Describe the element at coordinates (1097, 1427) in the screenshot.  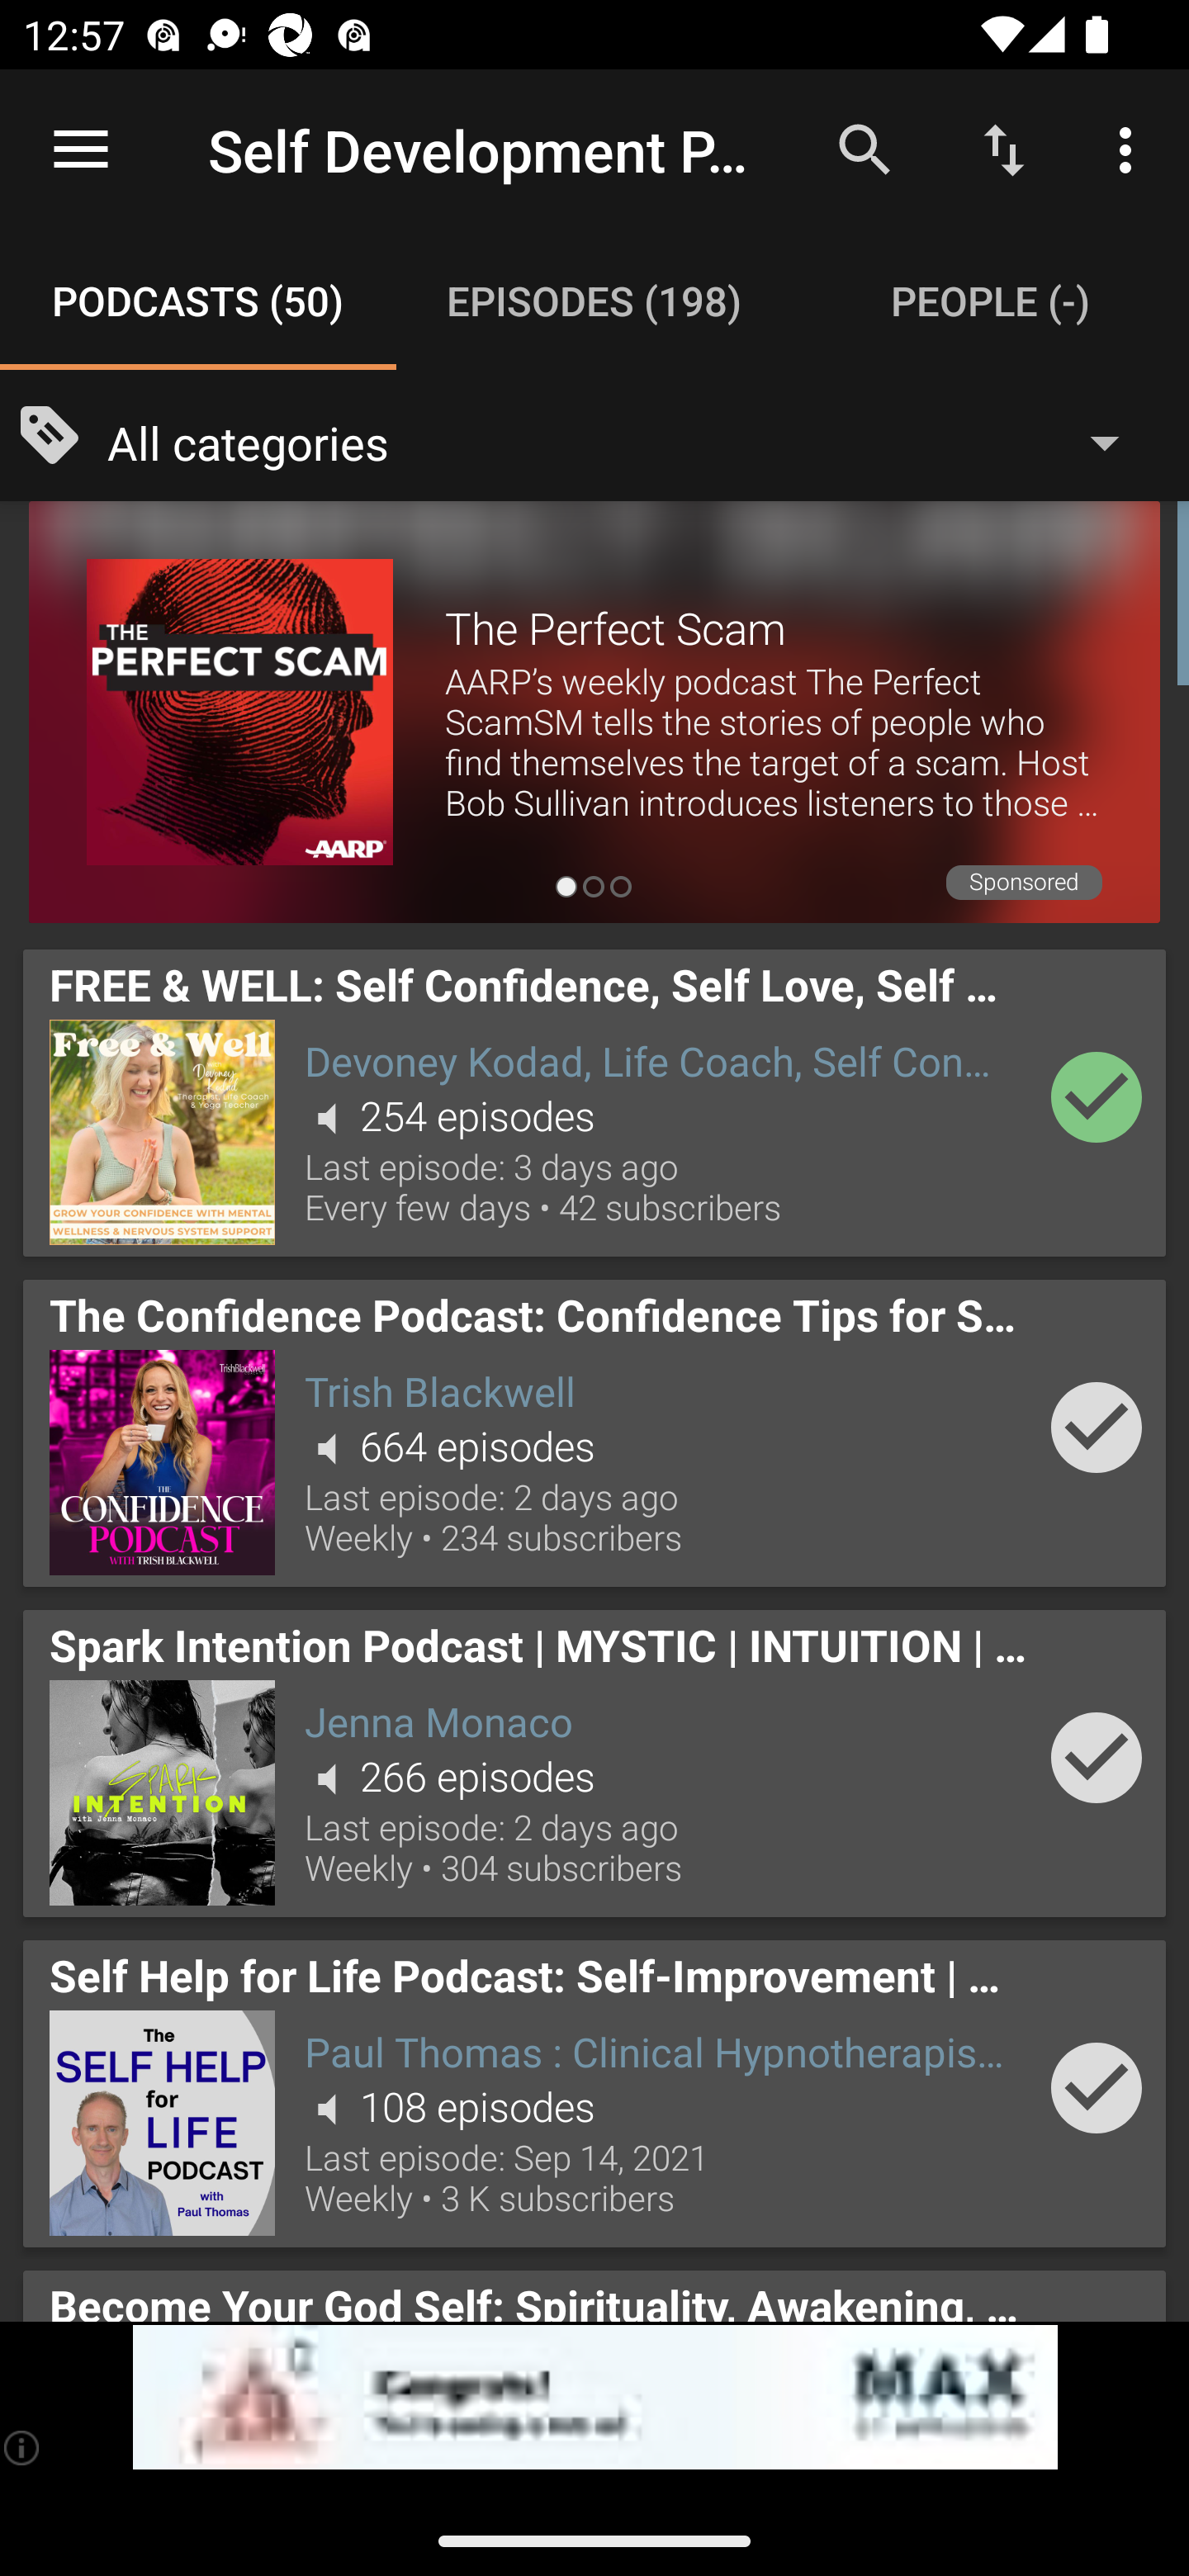
I see `Add` at that location.